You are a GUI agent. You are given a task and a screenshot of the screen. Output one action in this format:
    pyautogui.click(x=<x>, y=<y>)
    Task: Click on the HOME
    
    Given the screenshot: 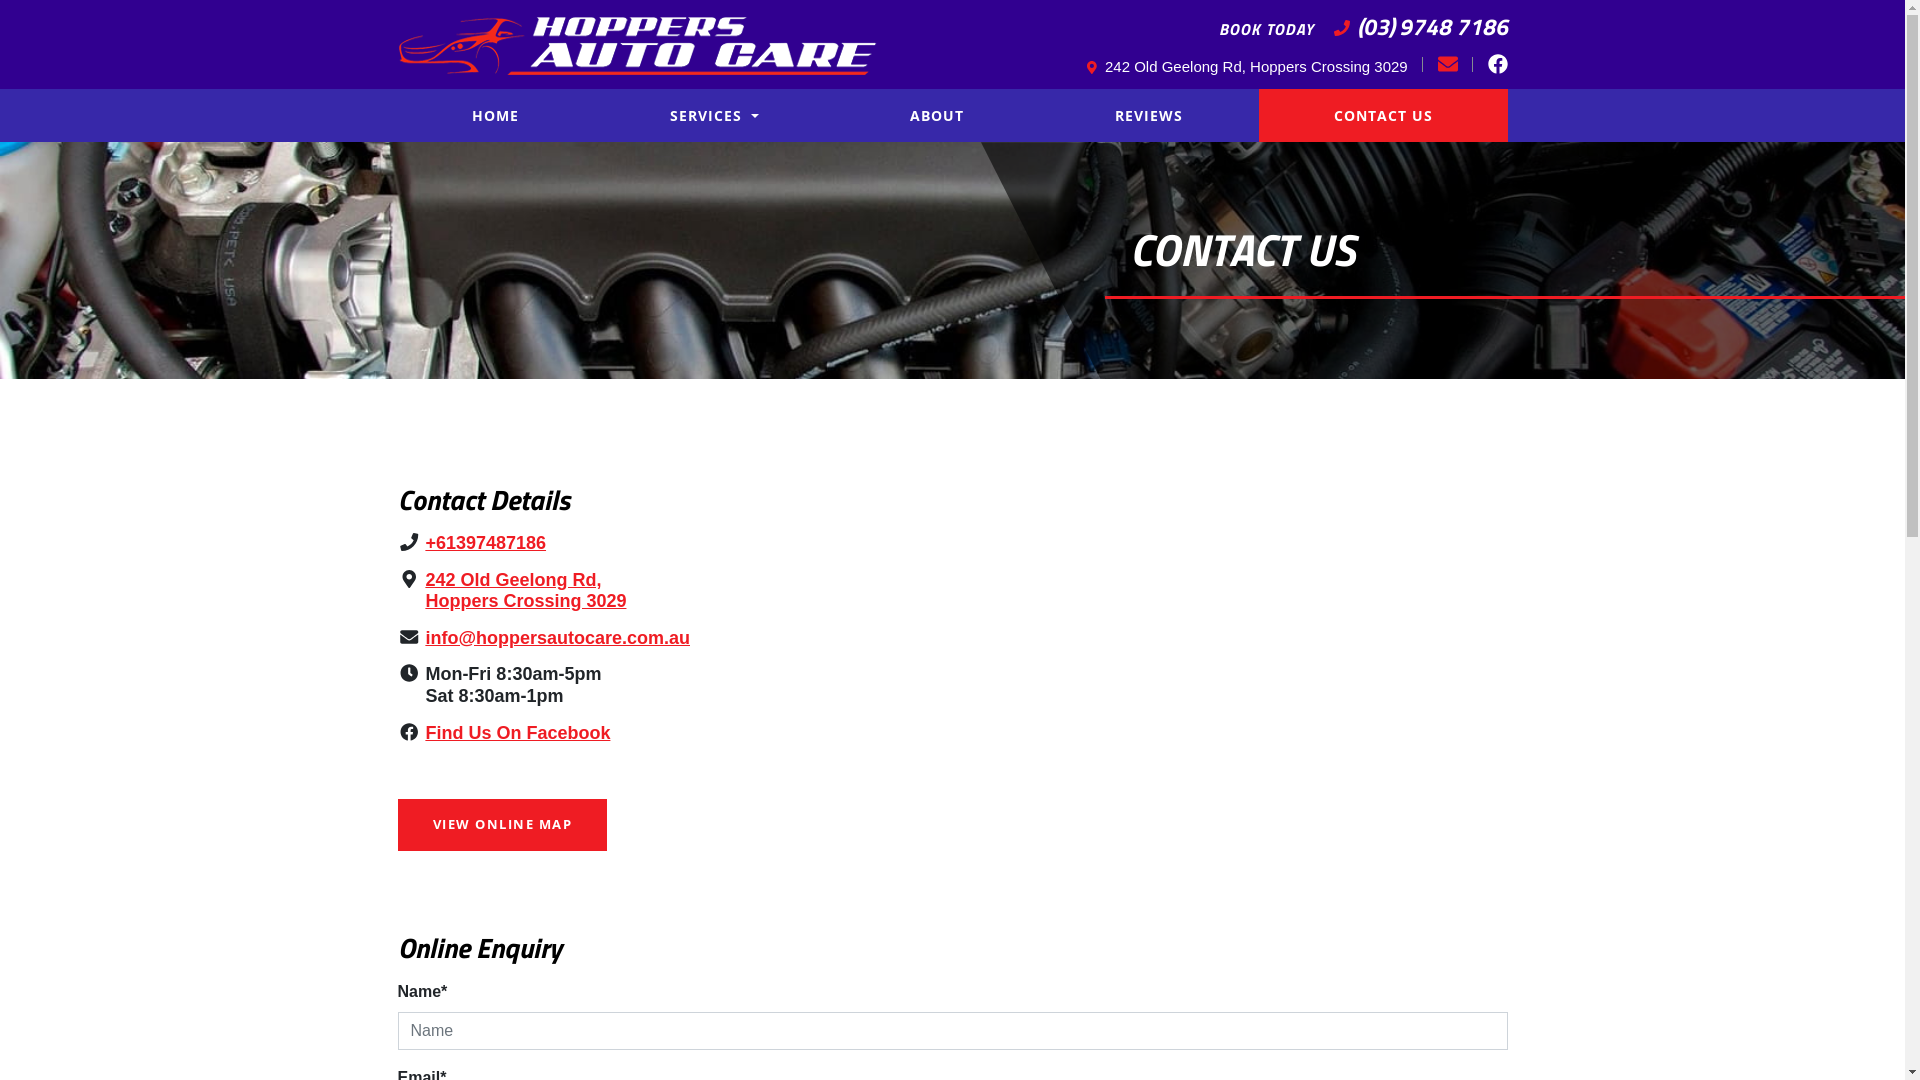 What is the action you would take?
    pyautogui.click(x=496, y=116)
    